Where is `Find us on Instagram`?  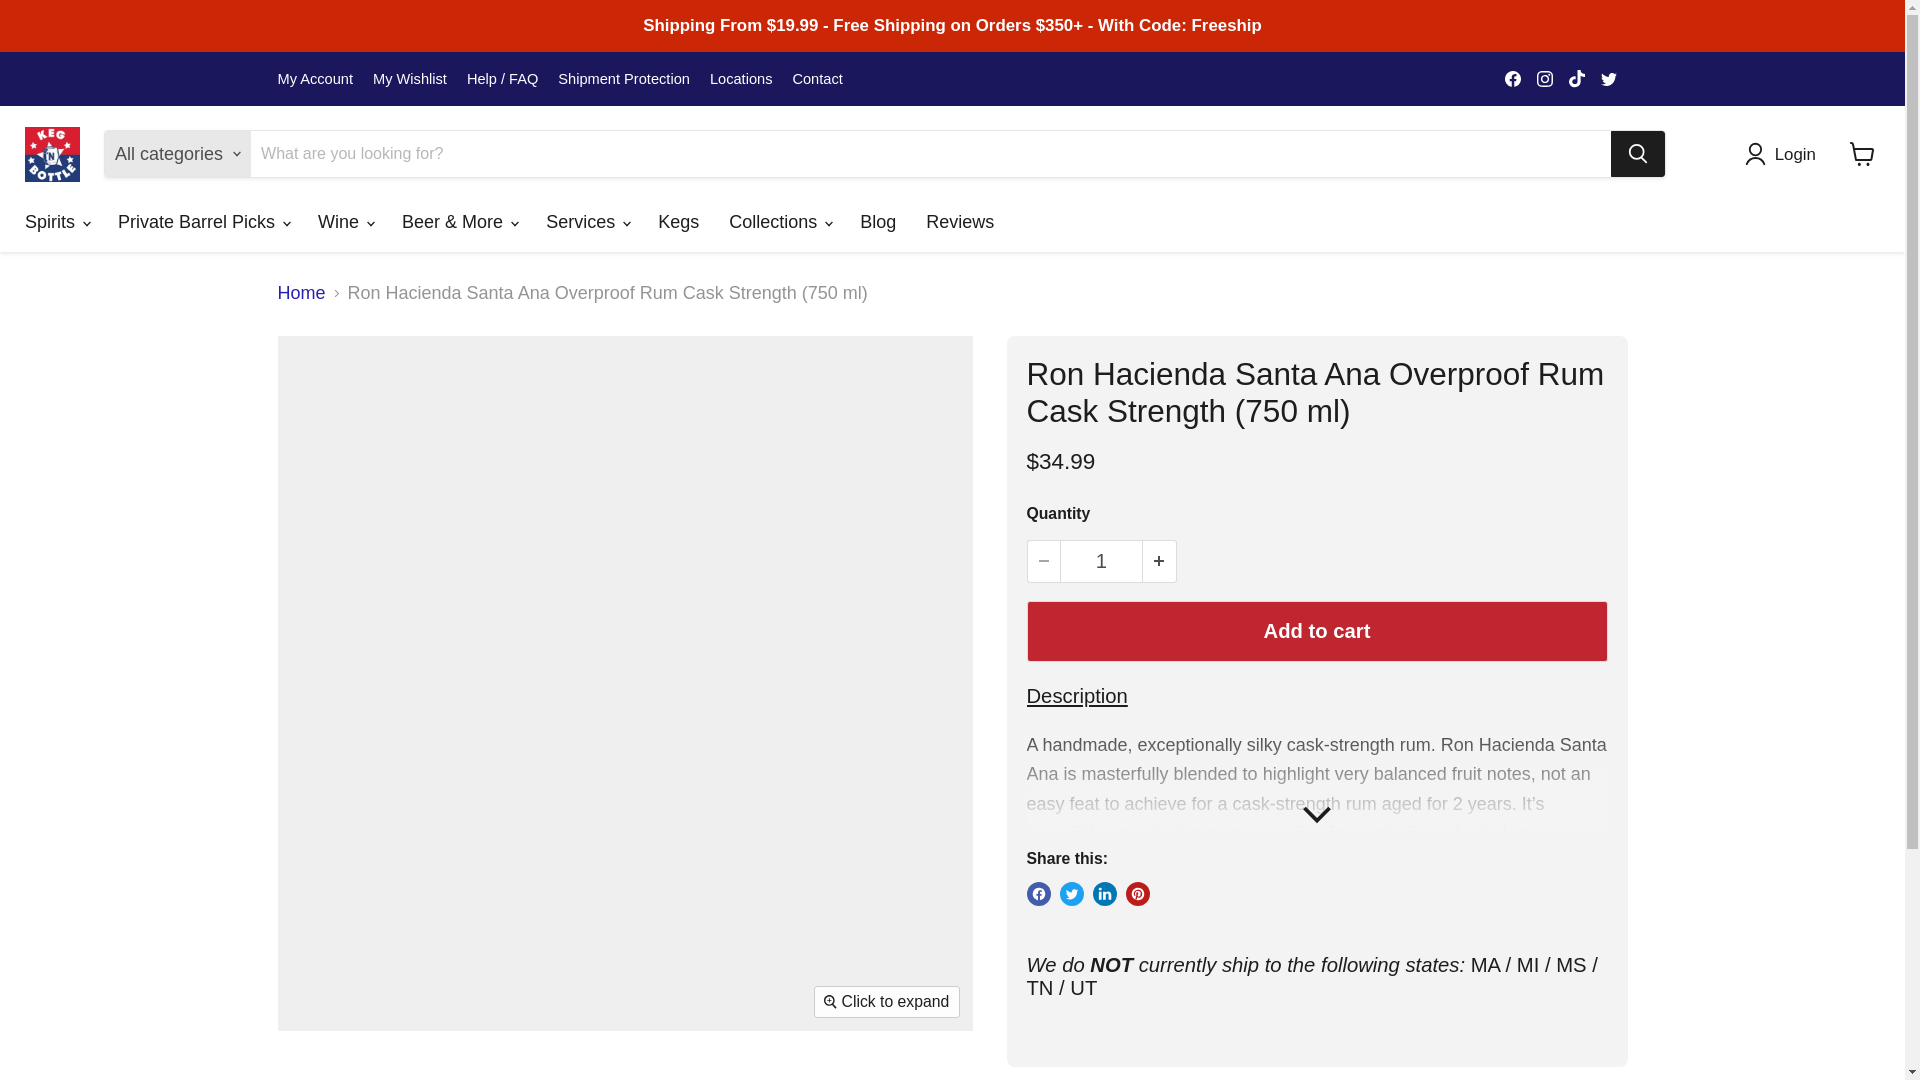 Find us on Instagram is located at coordinates (1544, 78).